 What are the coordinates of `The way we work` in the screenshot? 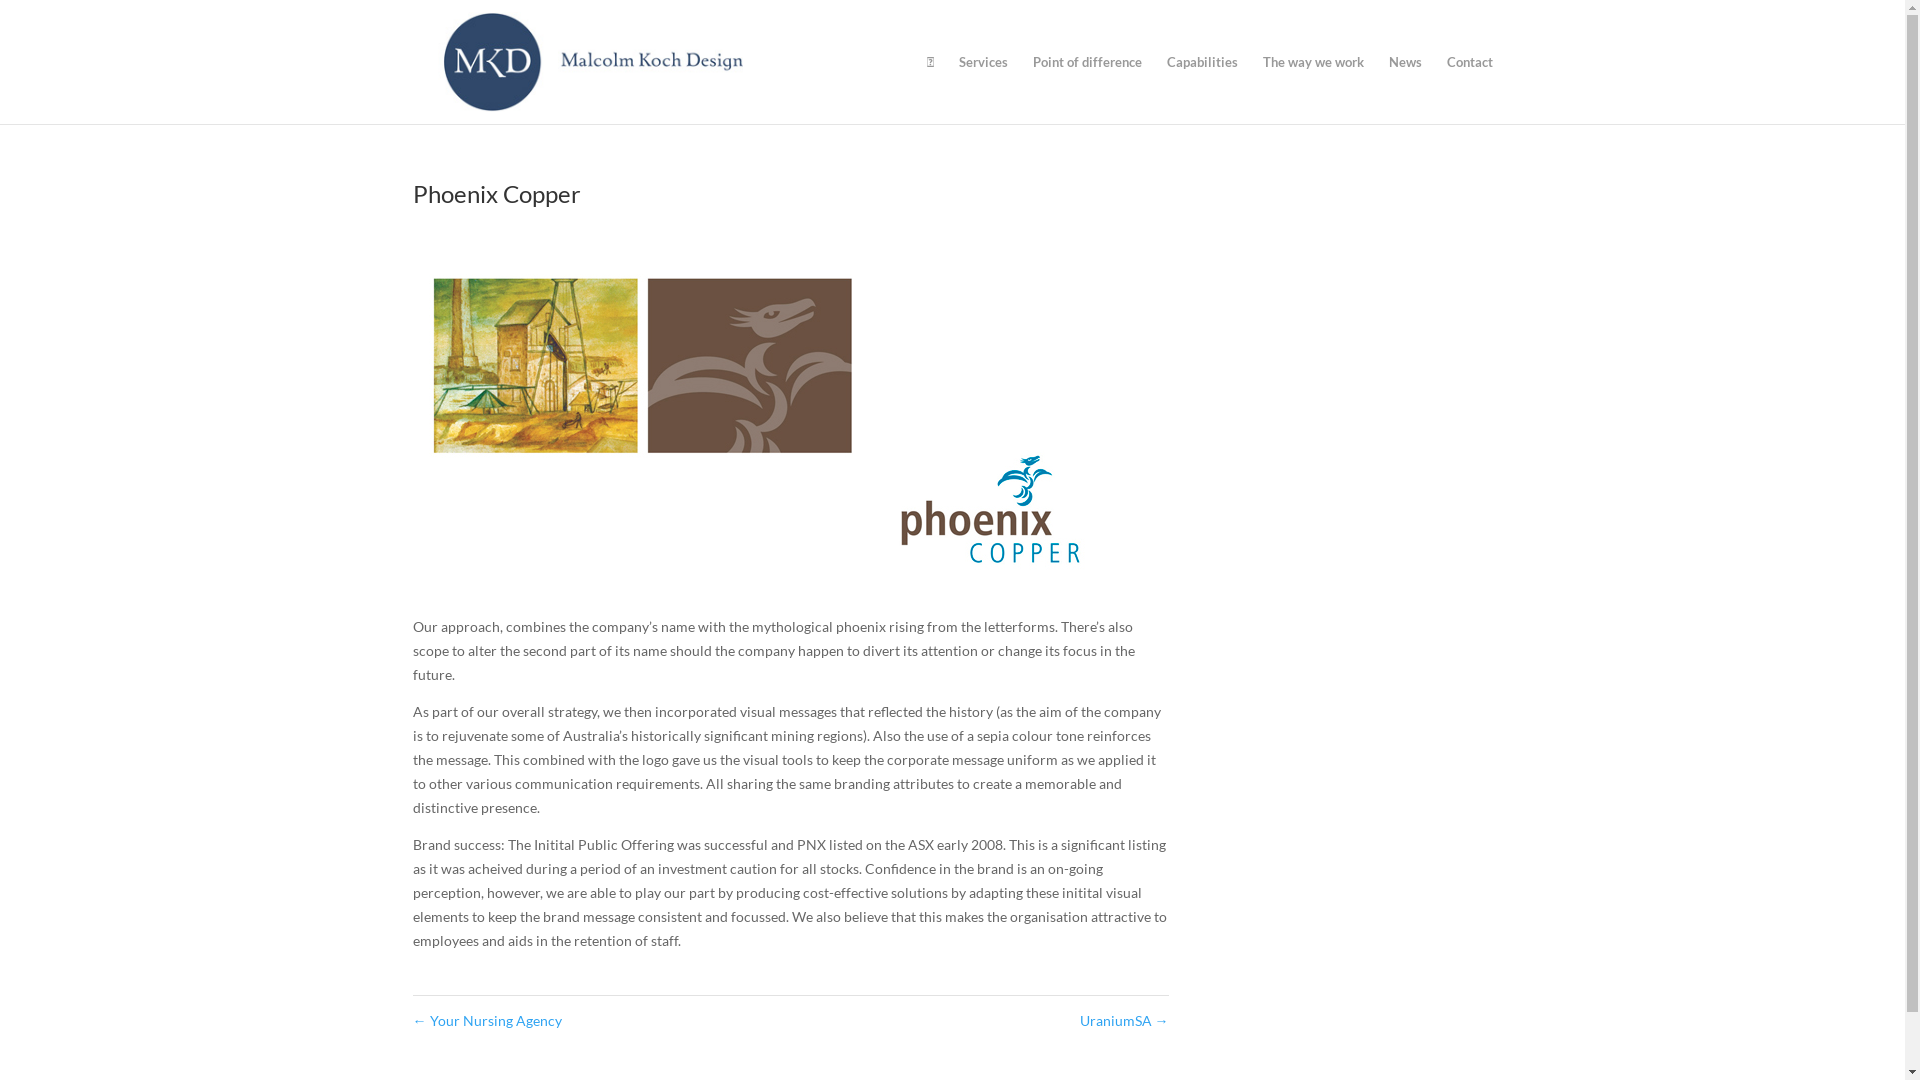 It's located at (1312, 90).